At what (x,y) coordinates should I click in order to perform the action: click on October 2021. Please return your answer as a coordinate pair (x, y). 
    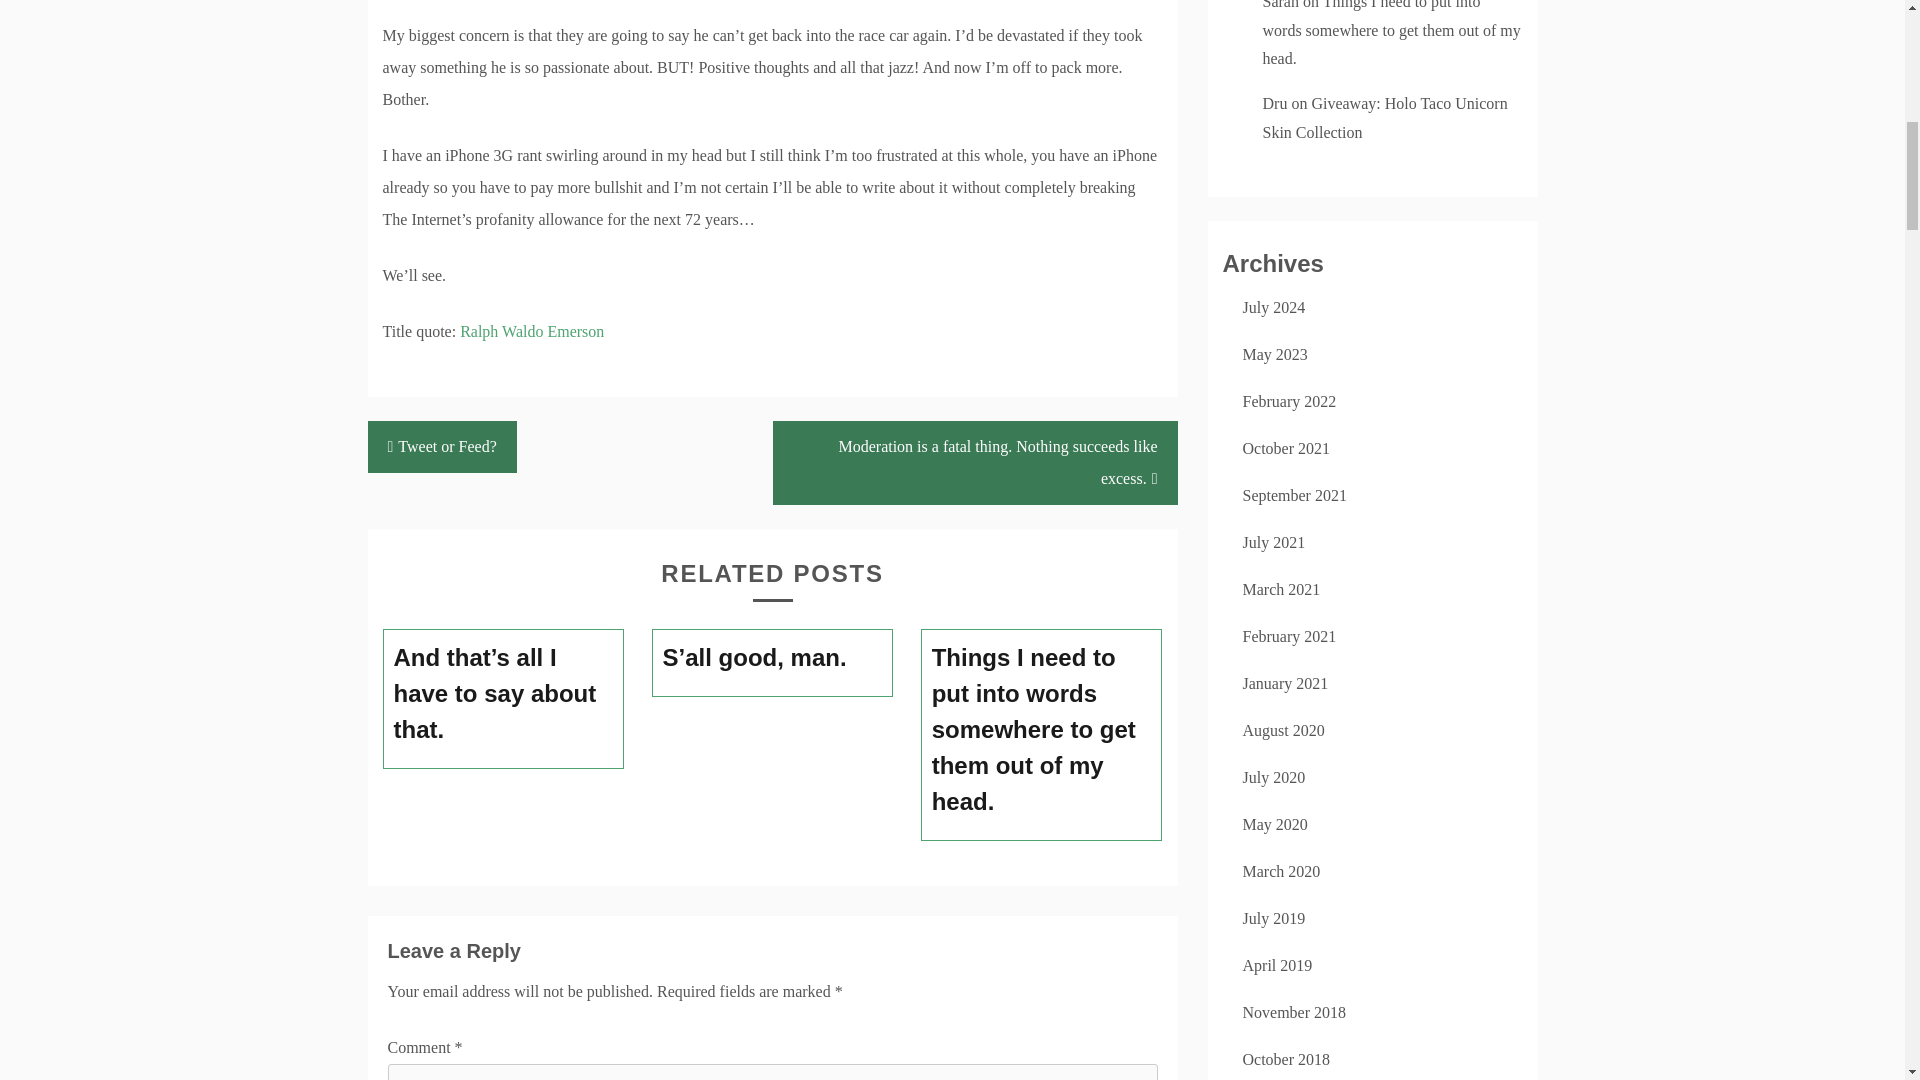
    Looking at the image, I should click on (1286, 448).